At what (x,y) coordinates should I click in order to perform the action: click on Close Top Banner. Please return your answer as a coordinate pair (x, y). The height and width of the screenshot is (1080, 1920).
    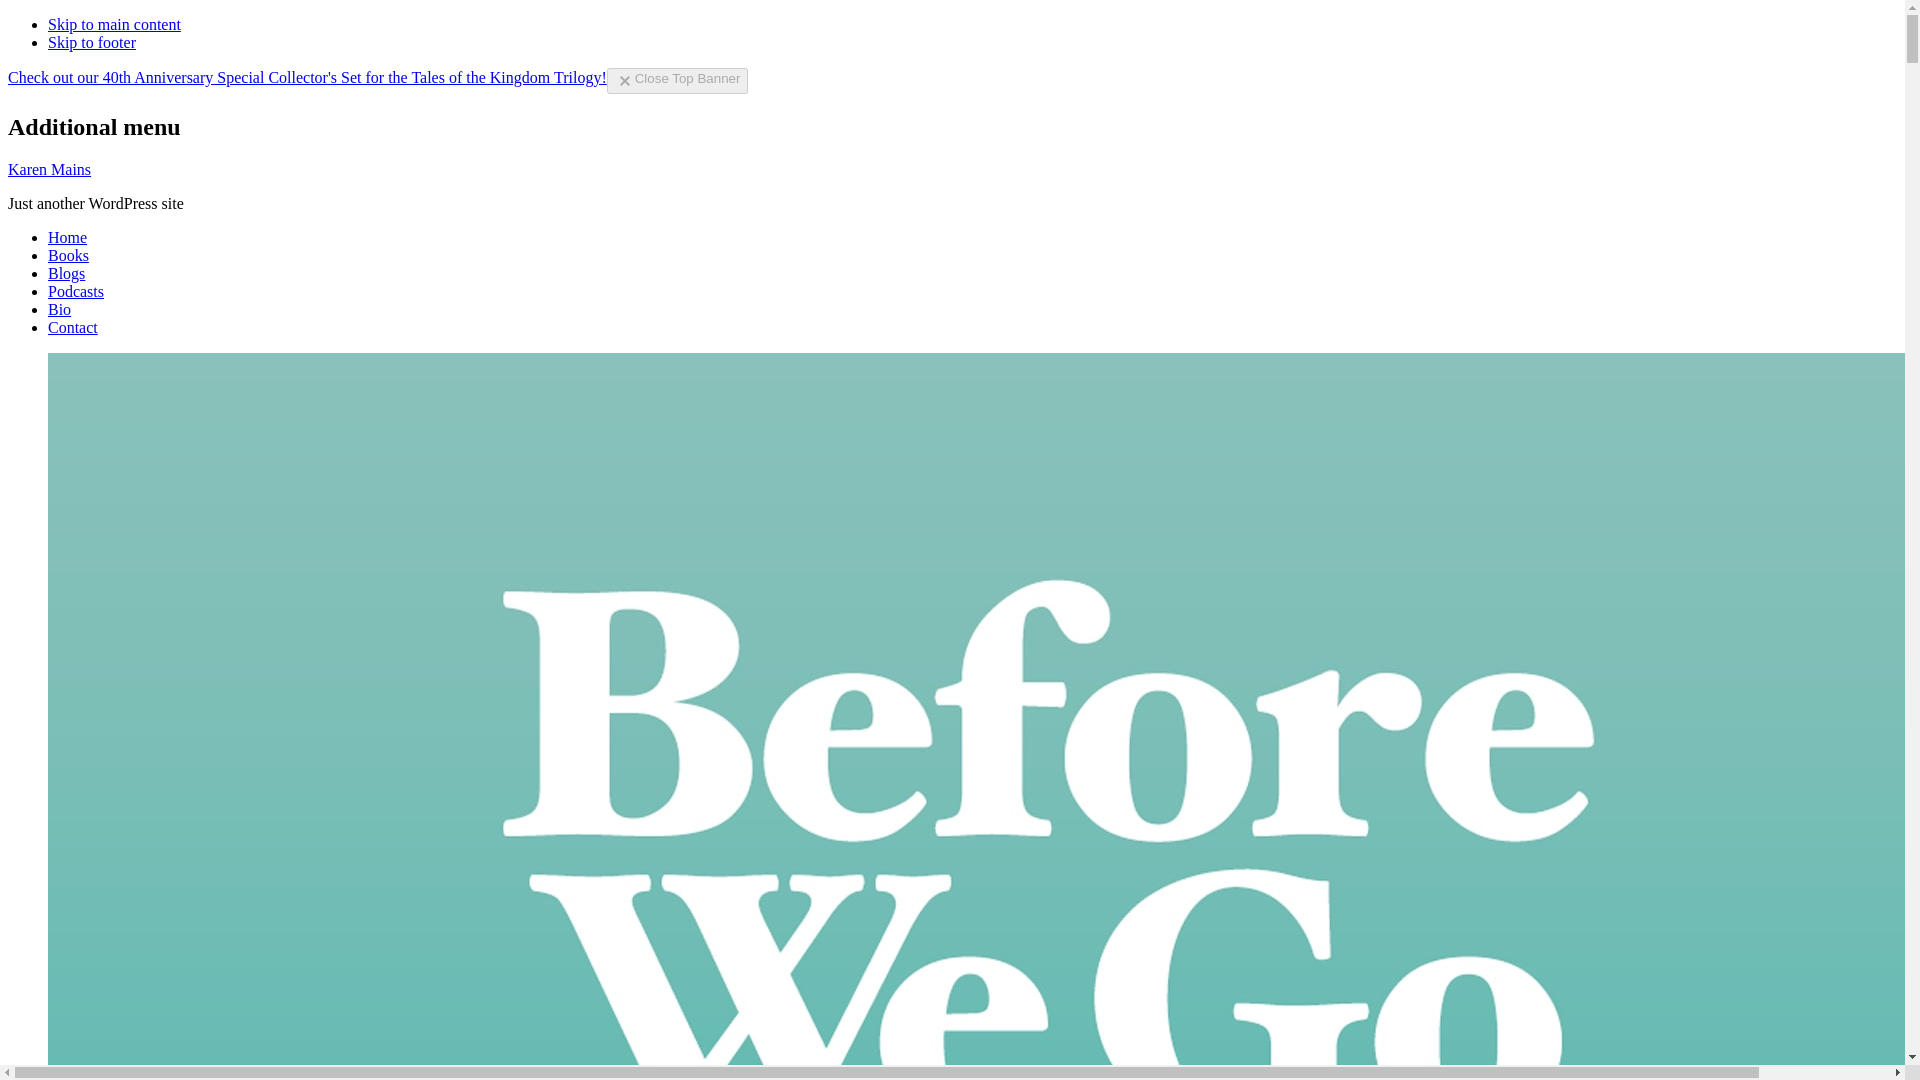
    Looking at the image, I should click on (677, 80).